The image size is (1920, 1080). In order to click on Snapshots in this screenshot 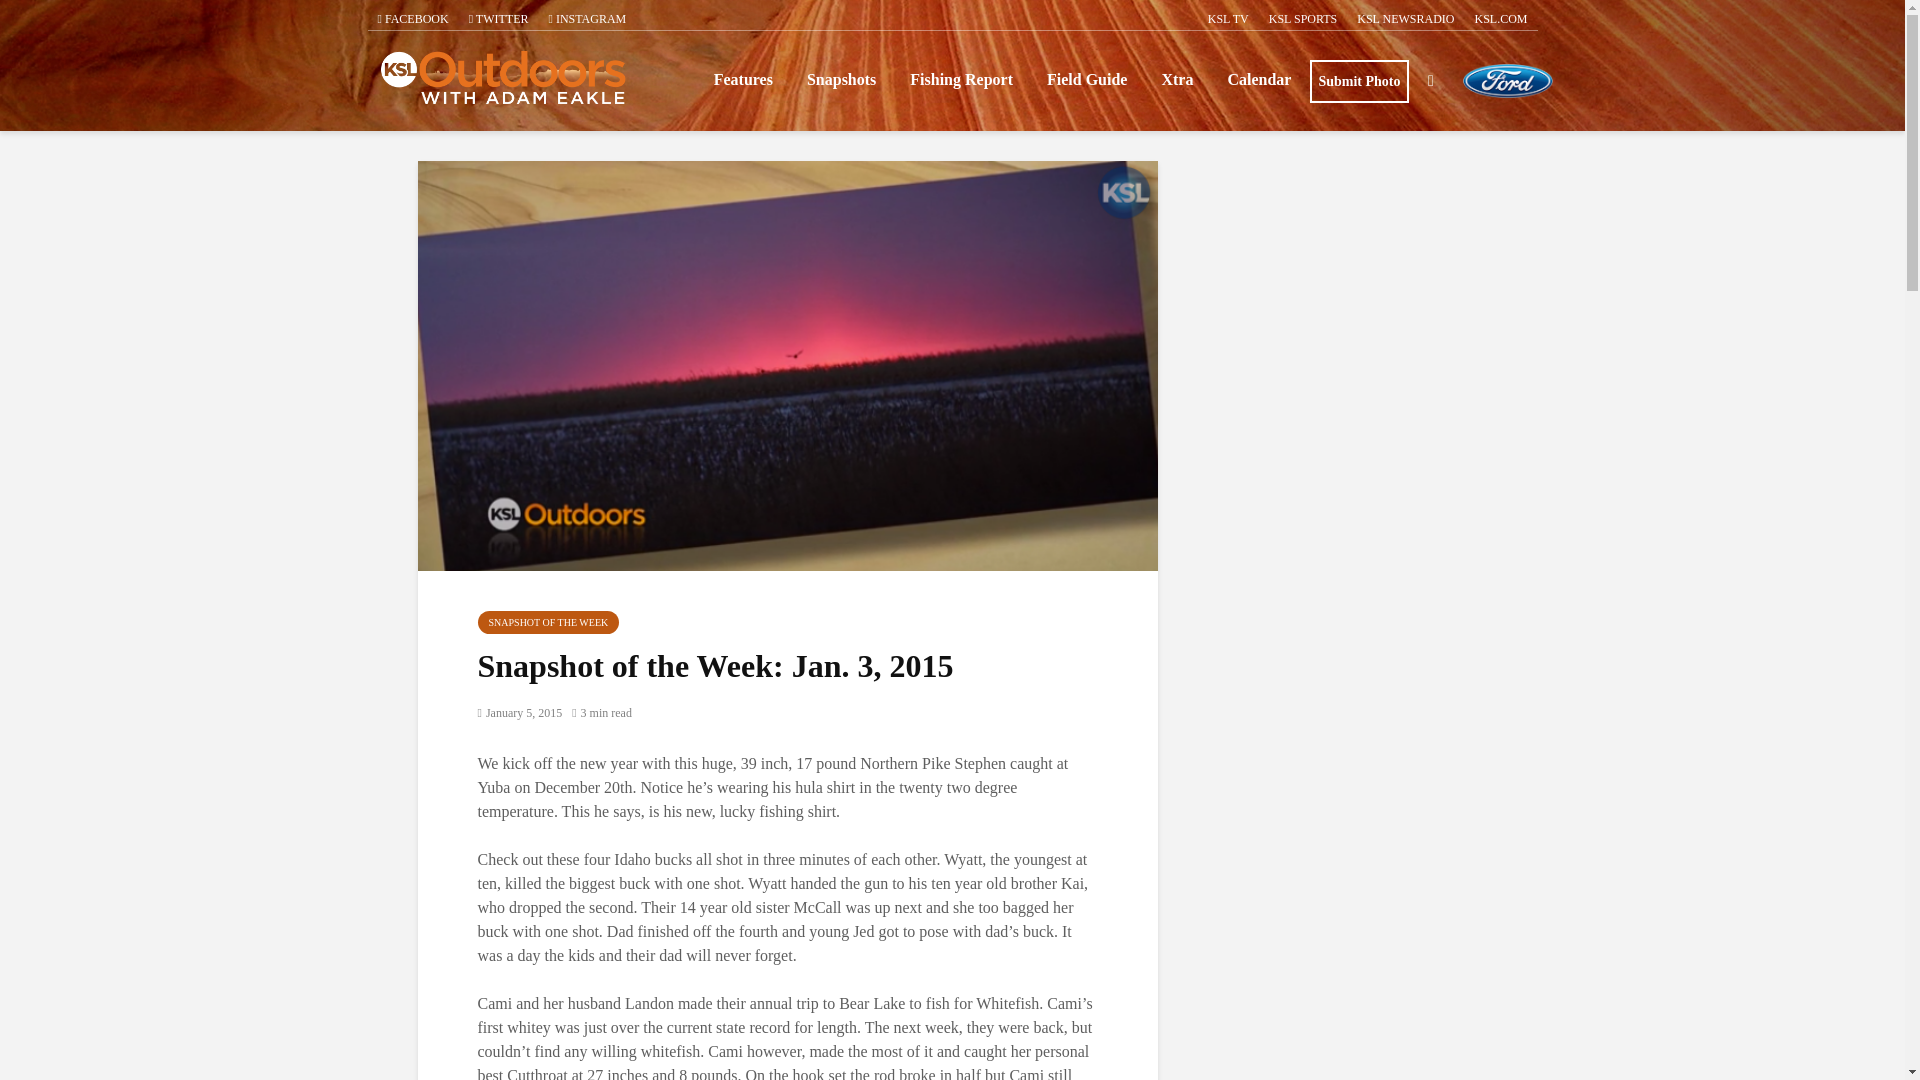, I will do `click(840, 80)`.